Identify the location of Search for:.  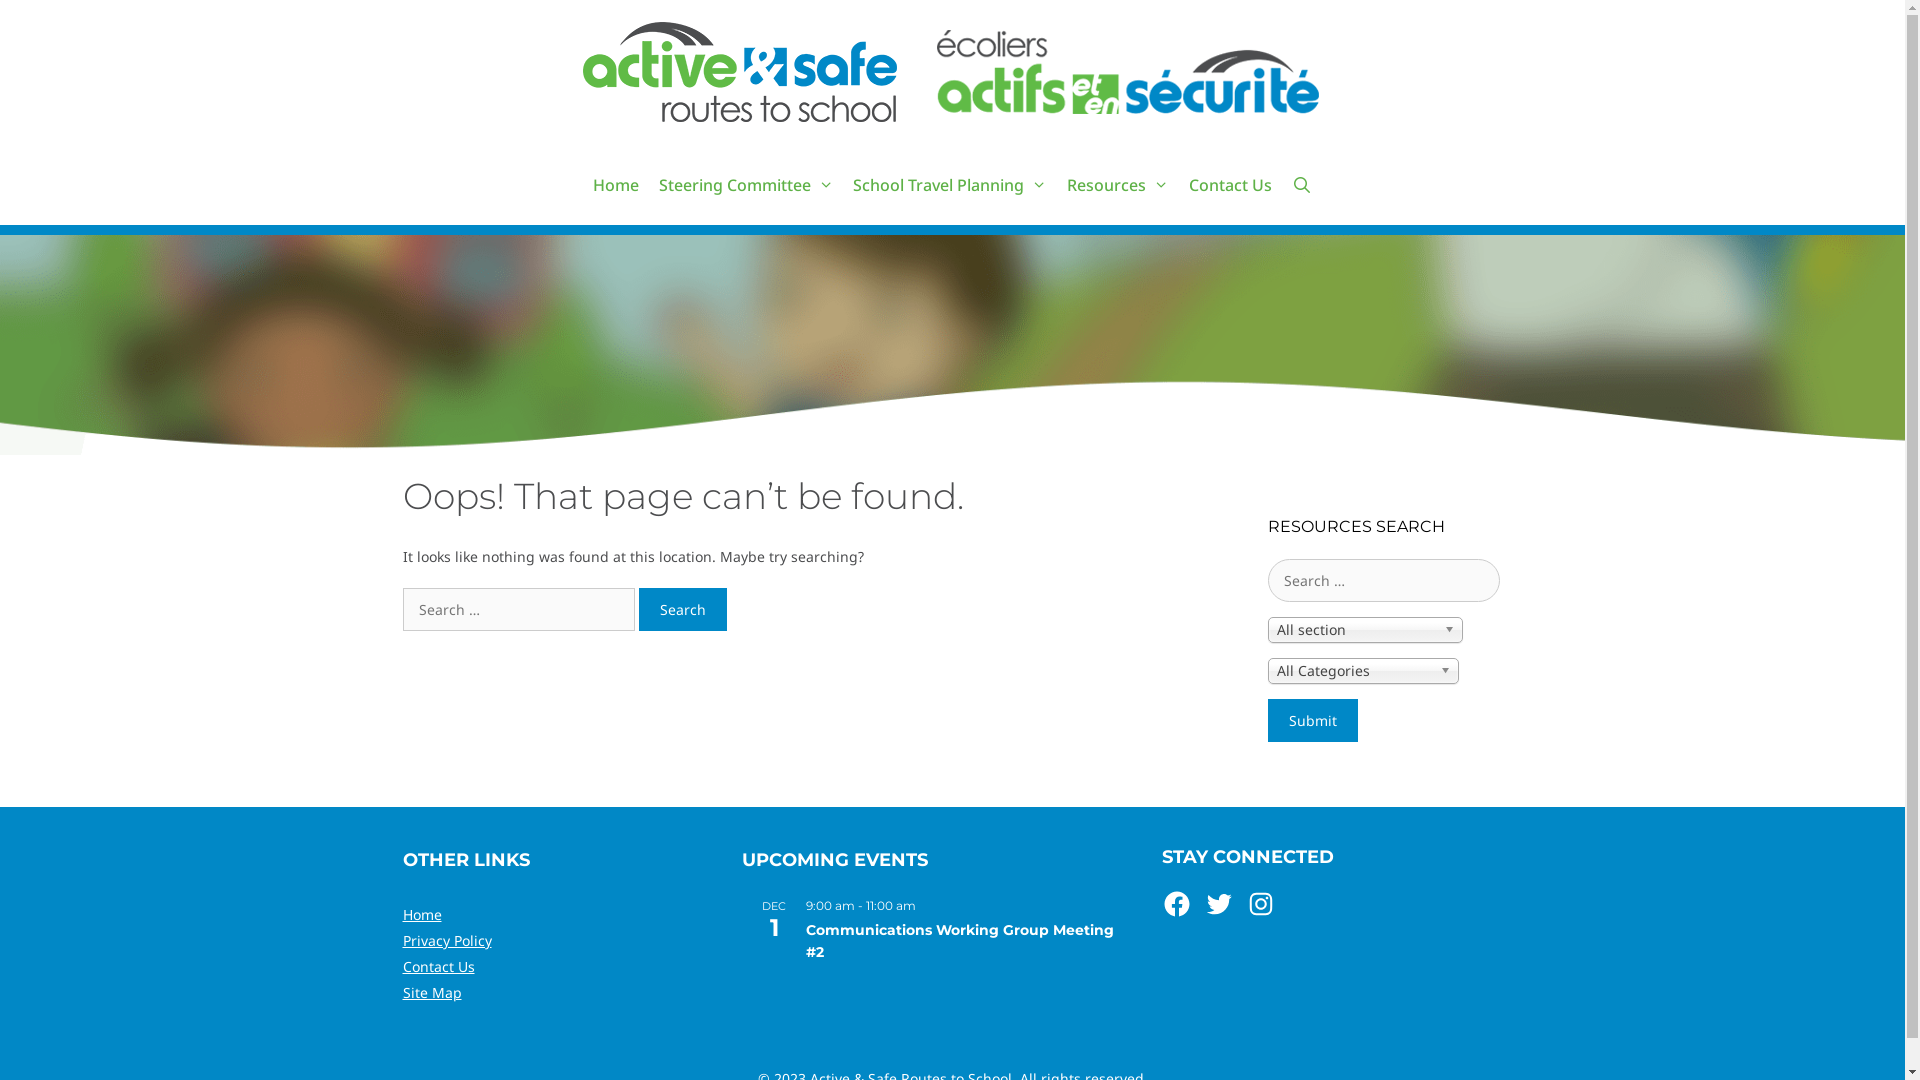
(518, 610).